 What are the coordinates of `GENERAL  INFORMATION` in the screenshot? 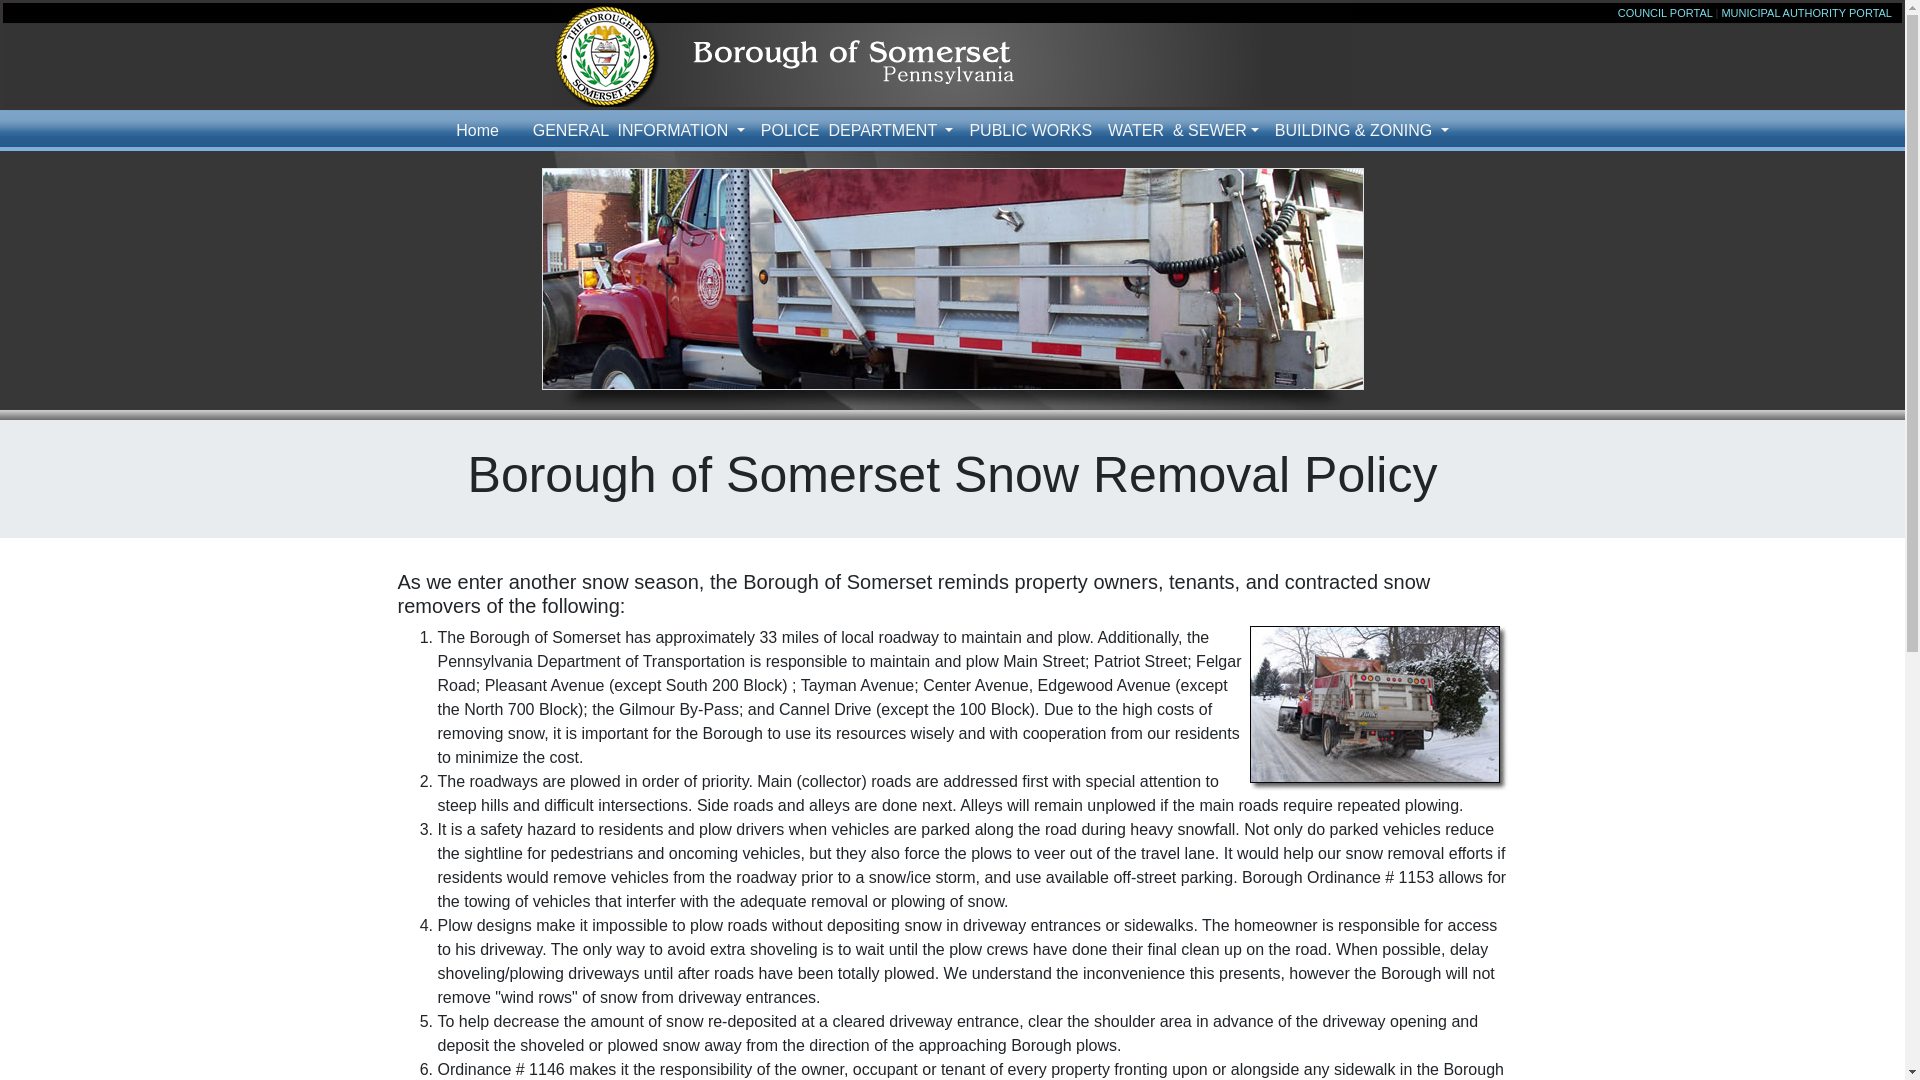 It's located at (638, 131).